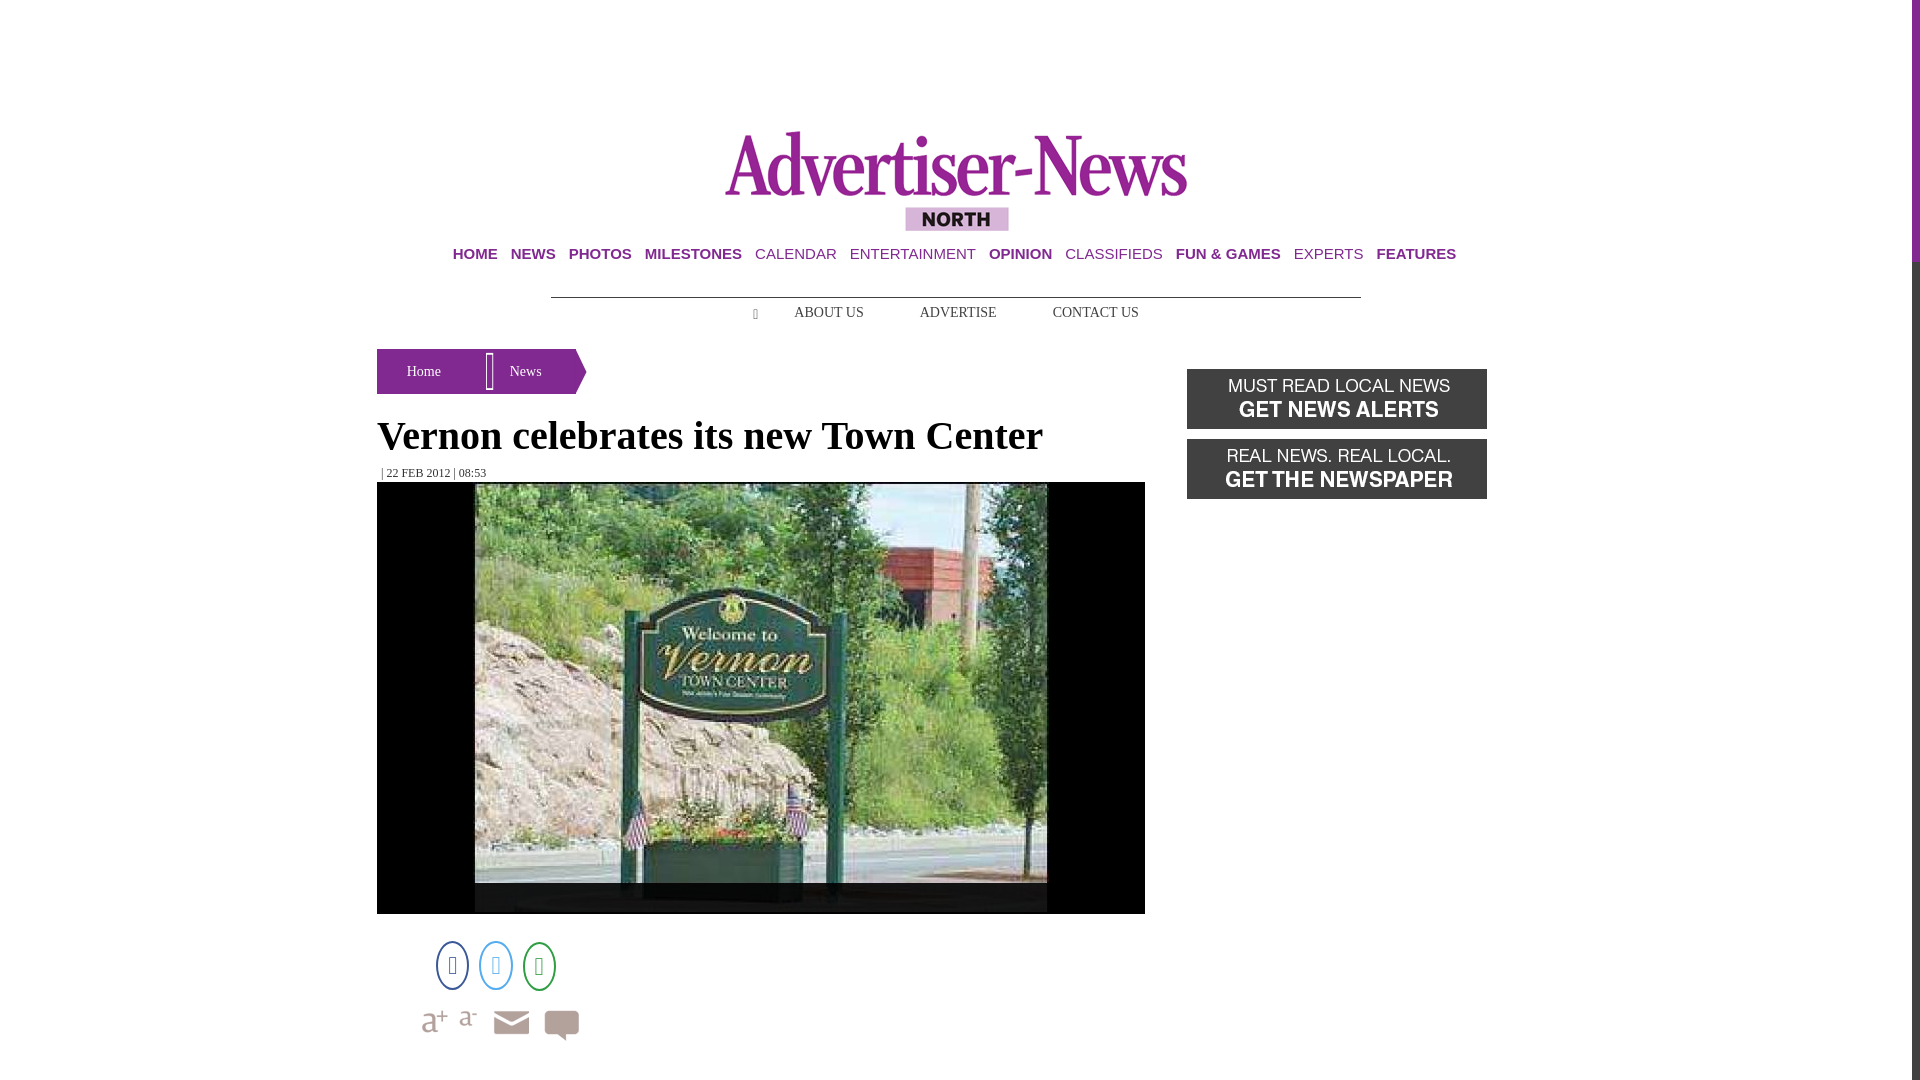 Image resolution: width=1920 pixels, height=1080 pixels. What do you see at coordinates (1328, 254) in the screenshot?
I see `EXPERTS` at bounding box center [1328, 254].